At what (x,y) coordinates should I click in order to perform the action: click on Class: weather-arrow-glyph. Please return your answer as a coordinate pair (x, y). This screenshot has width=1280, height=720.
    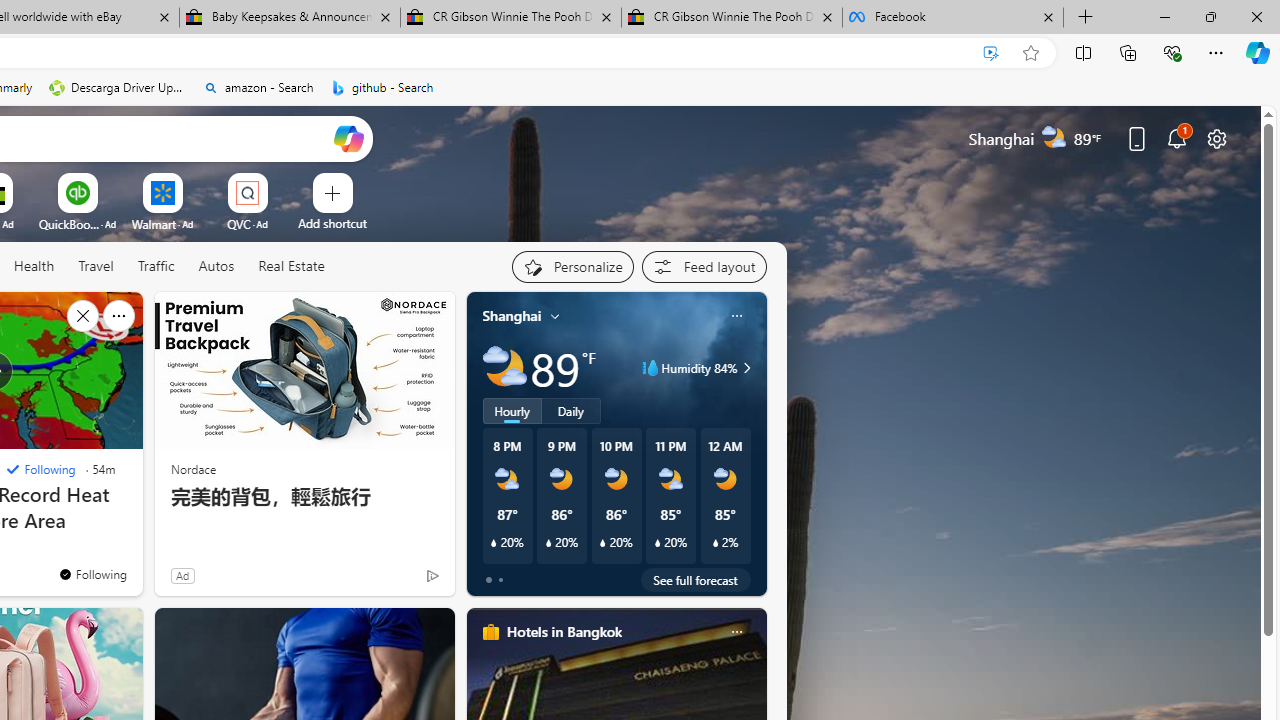
    Looking at the image, I should click on (746, 368).